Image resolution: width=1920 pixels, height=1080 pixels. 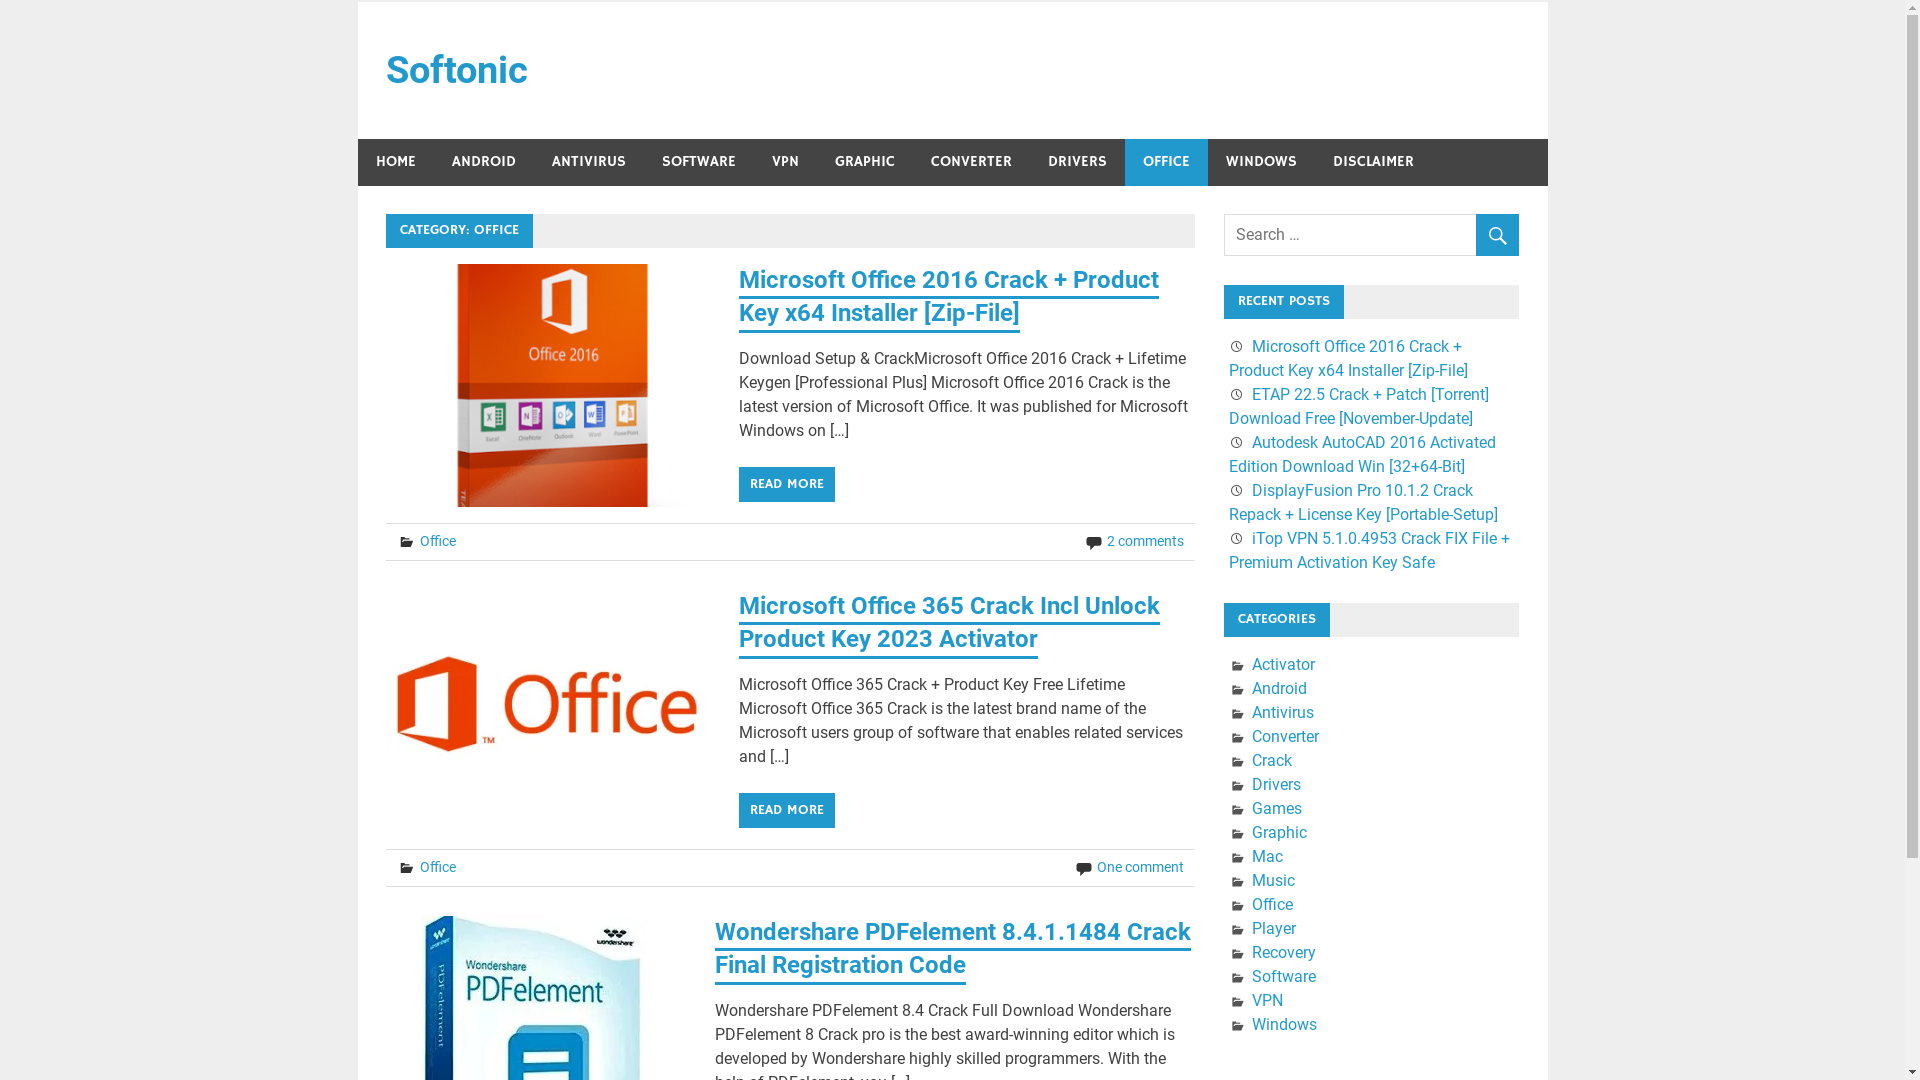 What do you see at coordinates (1284, 952) in the screenshot?
I see `Recovery` at bounding box center [1284, 952].